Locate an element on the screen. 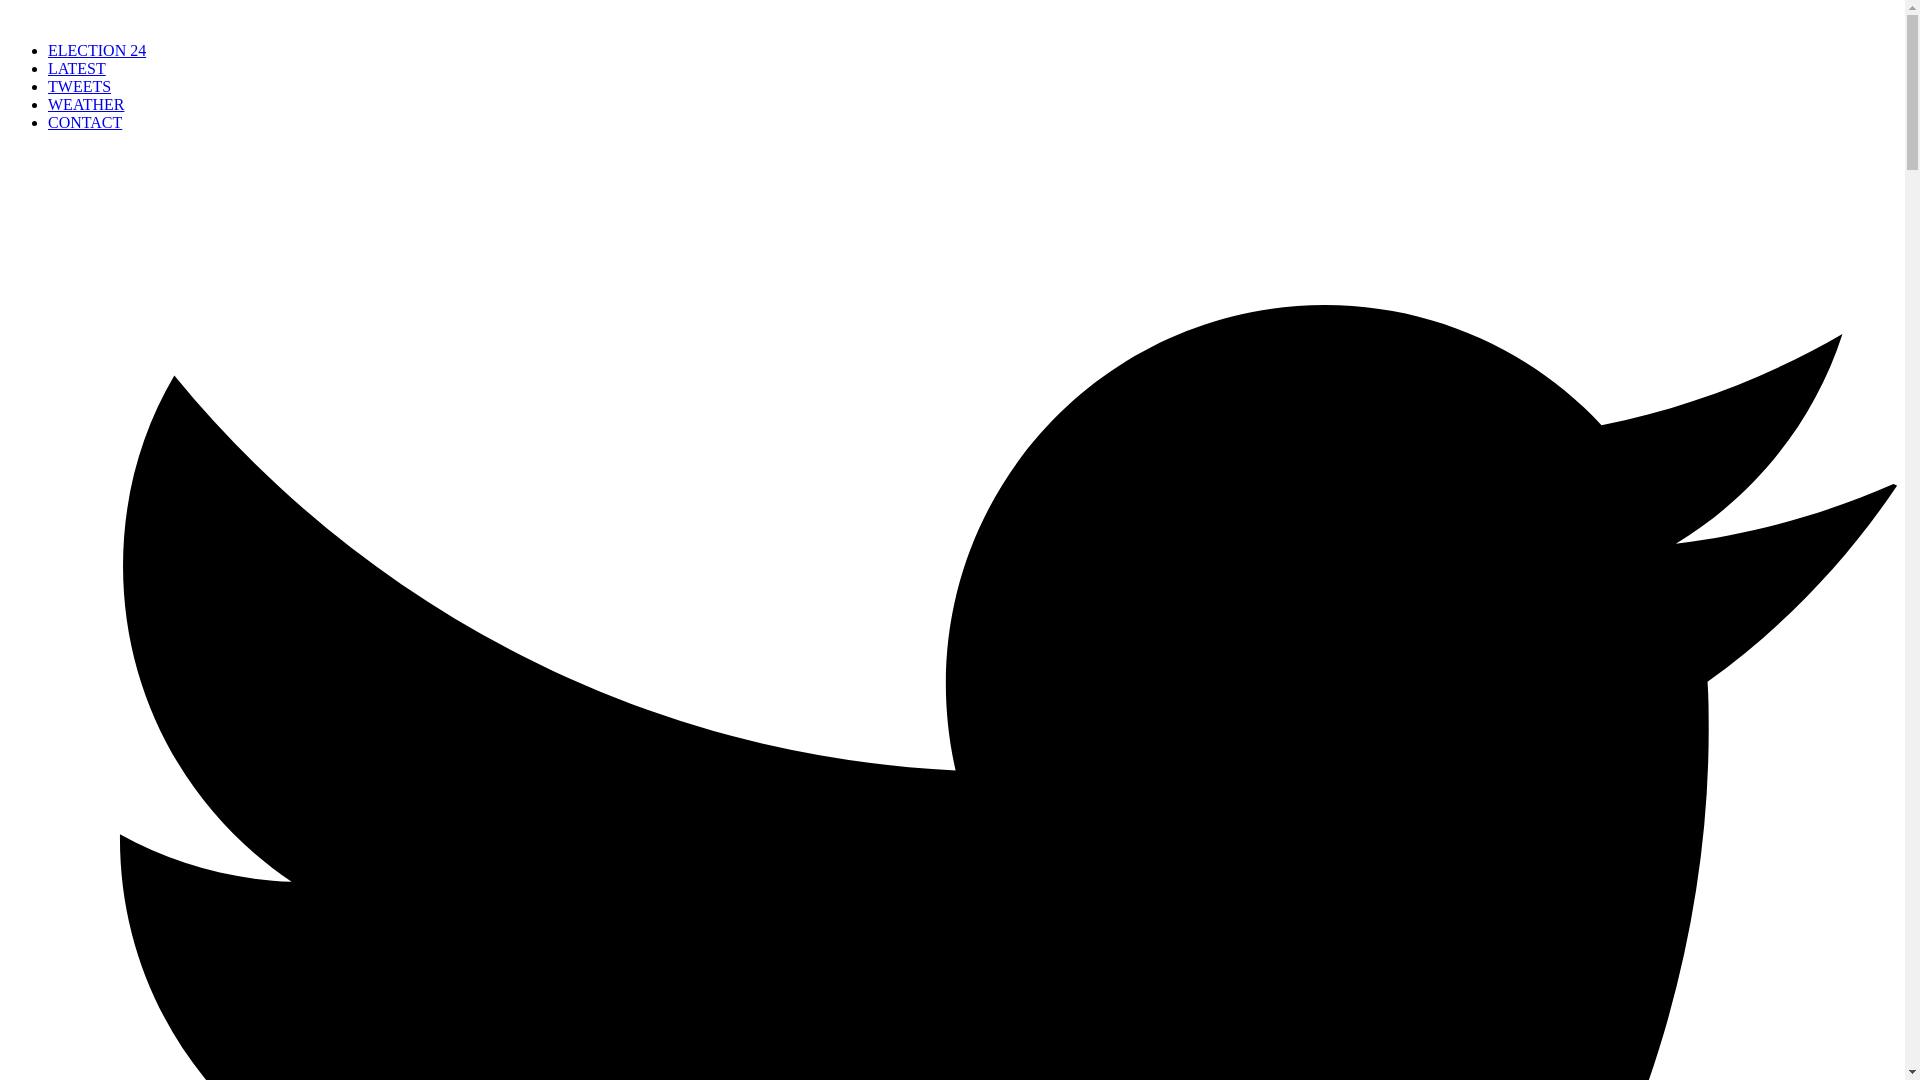 The width and height of the screenshot is (1920, 1080). CONTACT is located at coordinates (85, 122).